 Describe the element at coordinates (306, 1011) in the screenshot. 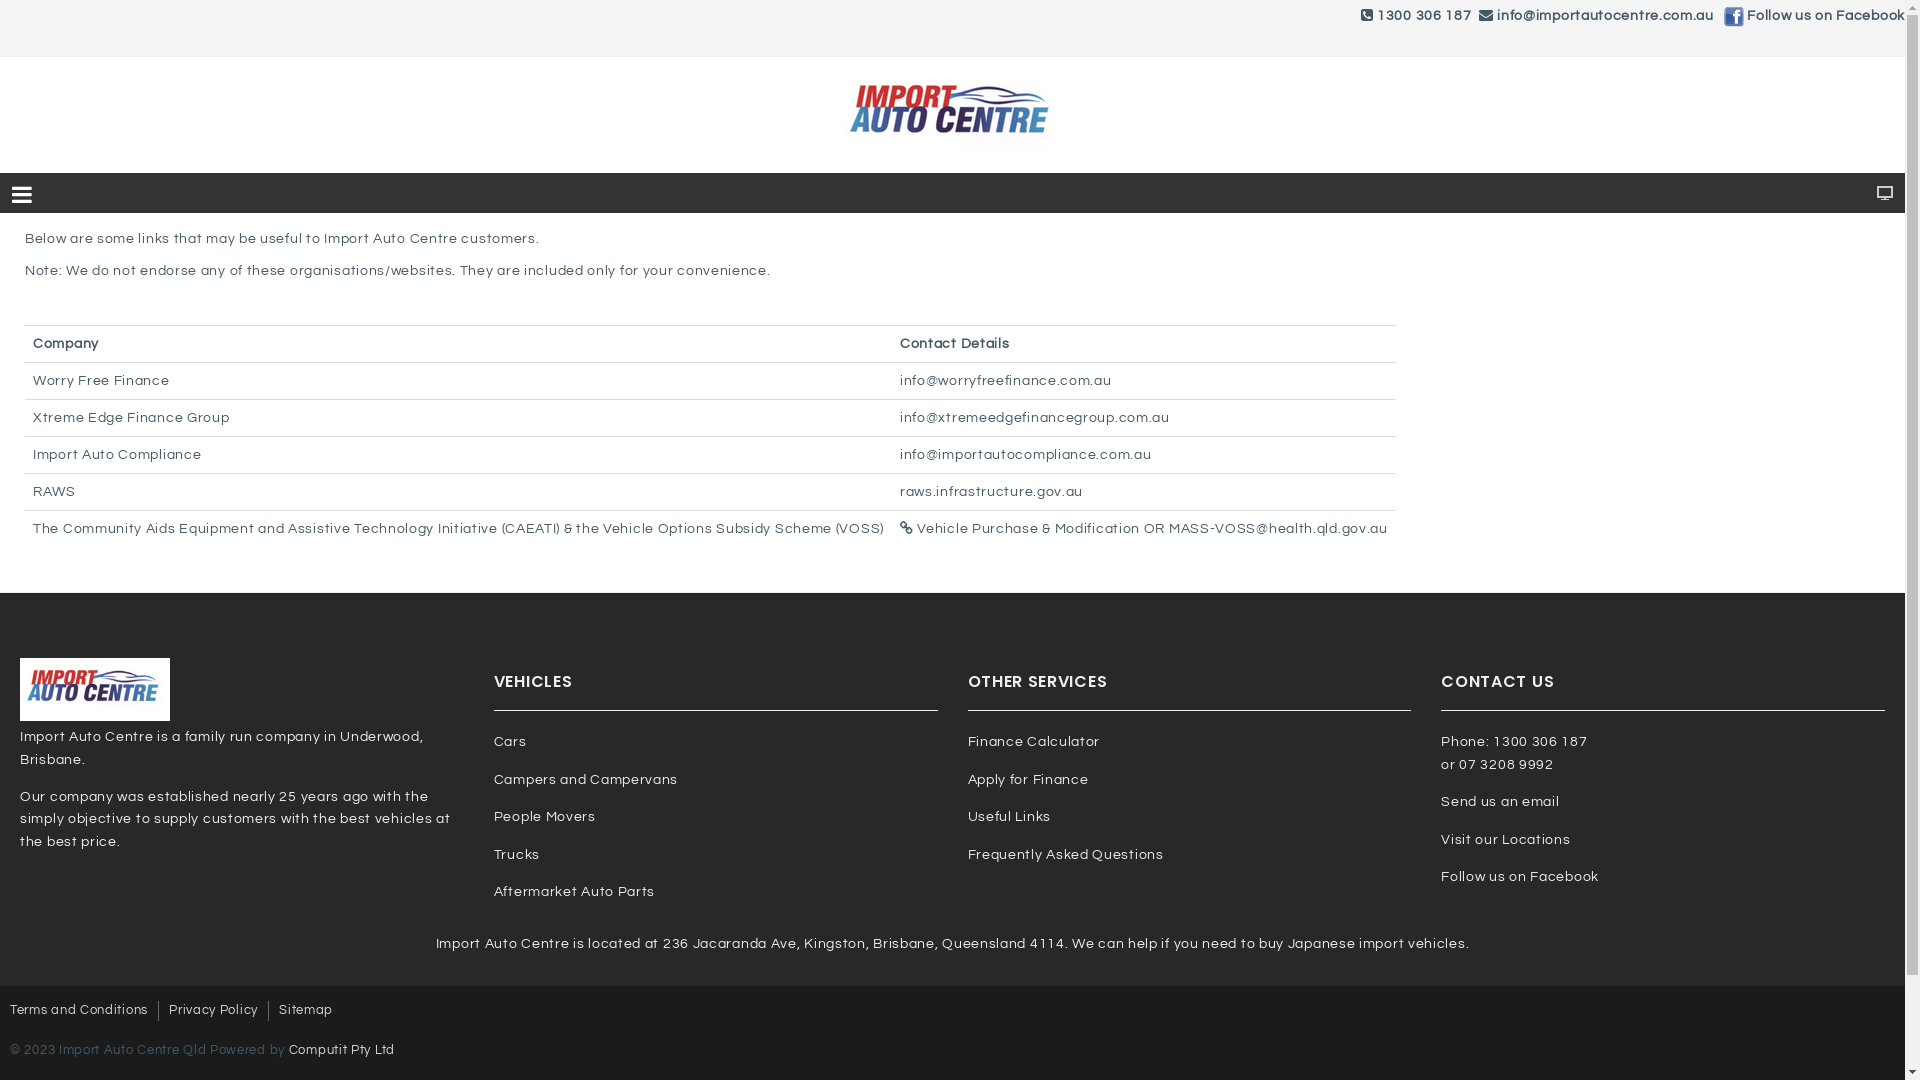

I see `Sitemap` at that location.